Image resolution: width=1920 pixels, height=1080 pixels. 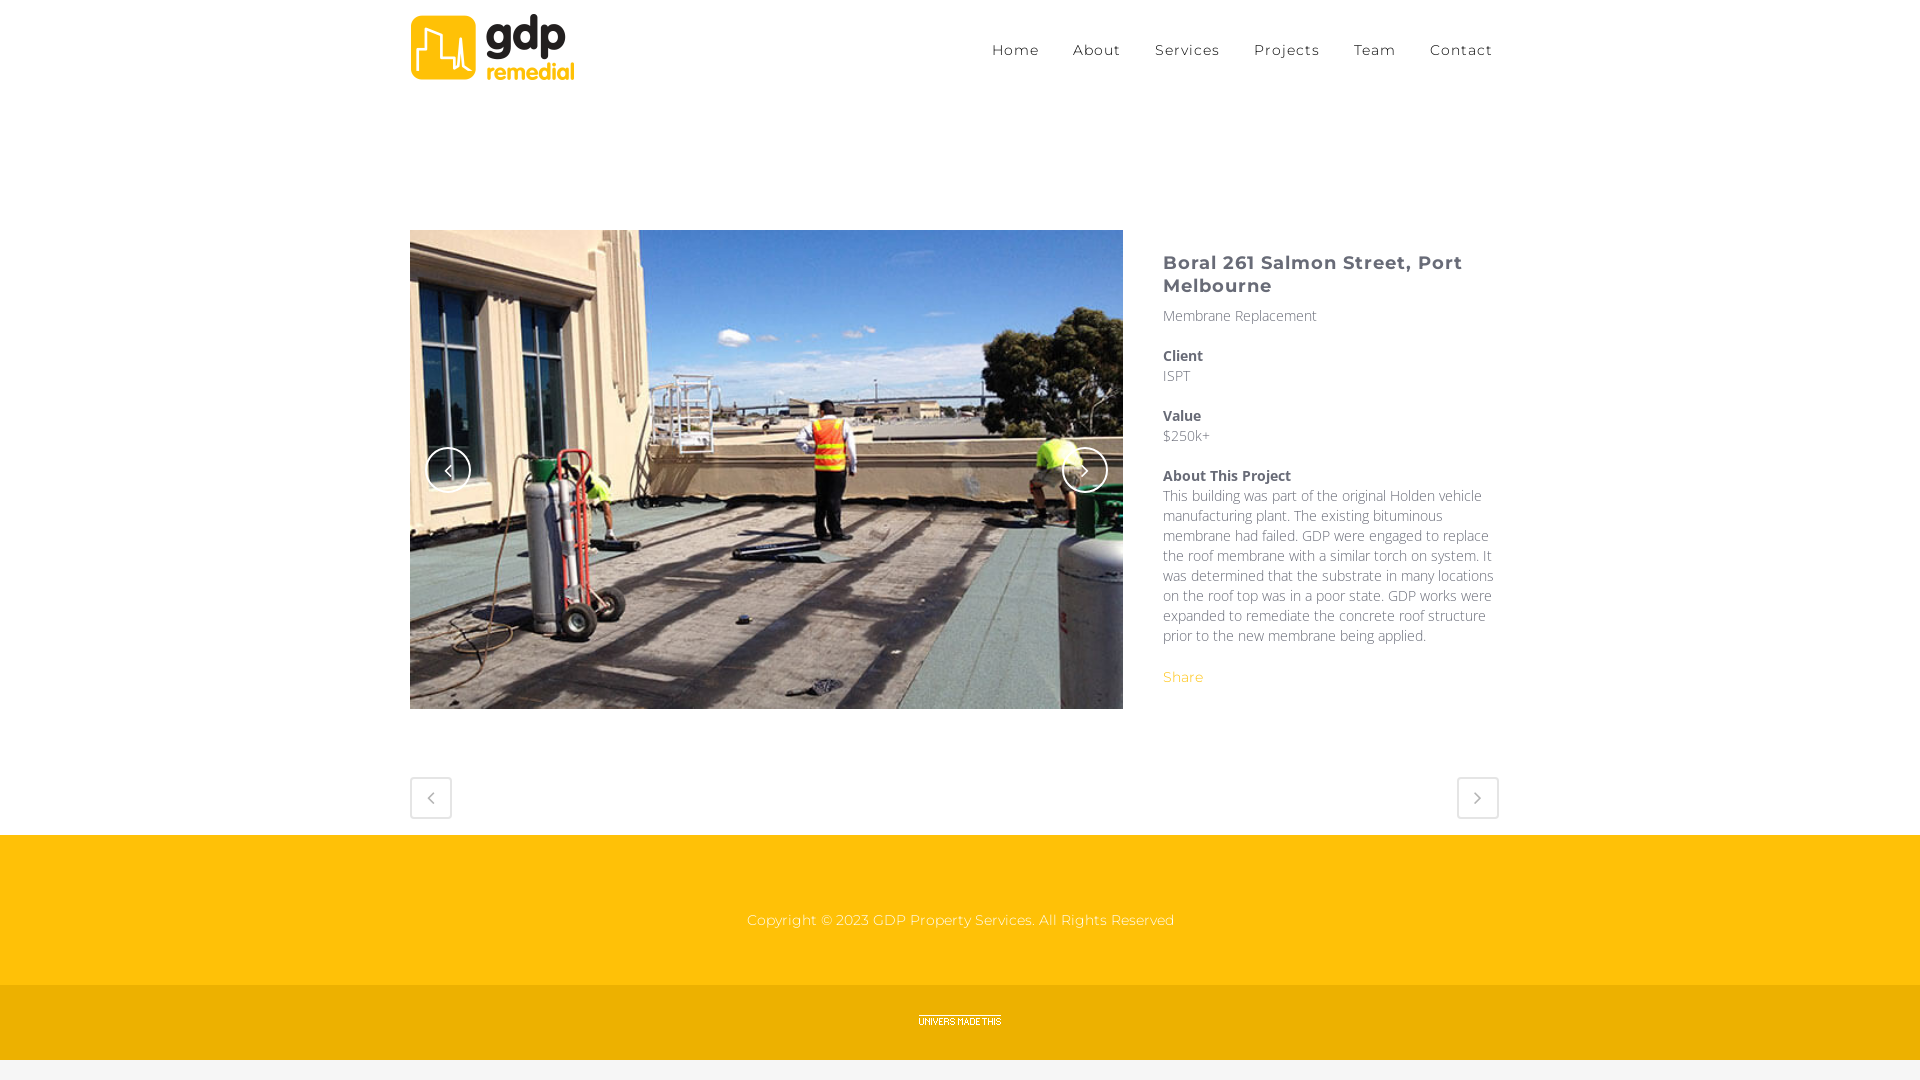 I want to click on Projects, so click(x=1287, y=50).